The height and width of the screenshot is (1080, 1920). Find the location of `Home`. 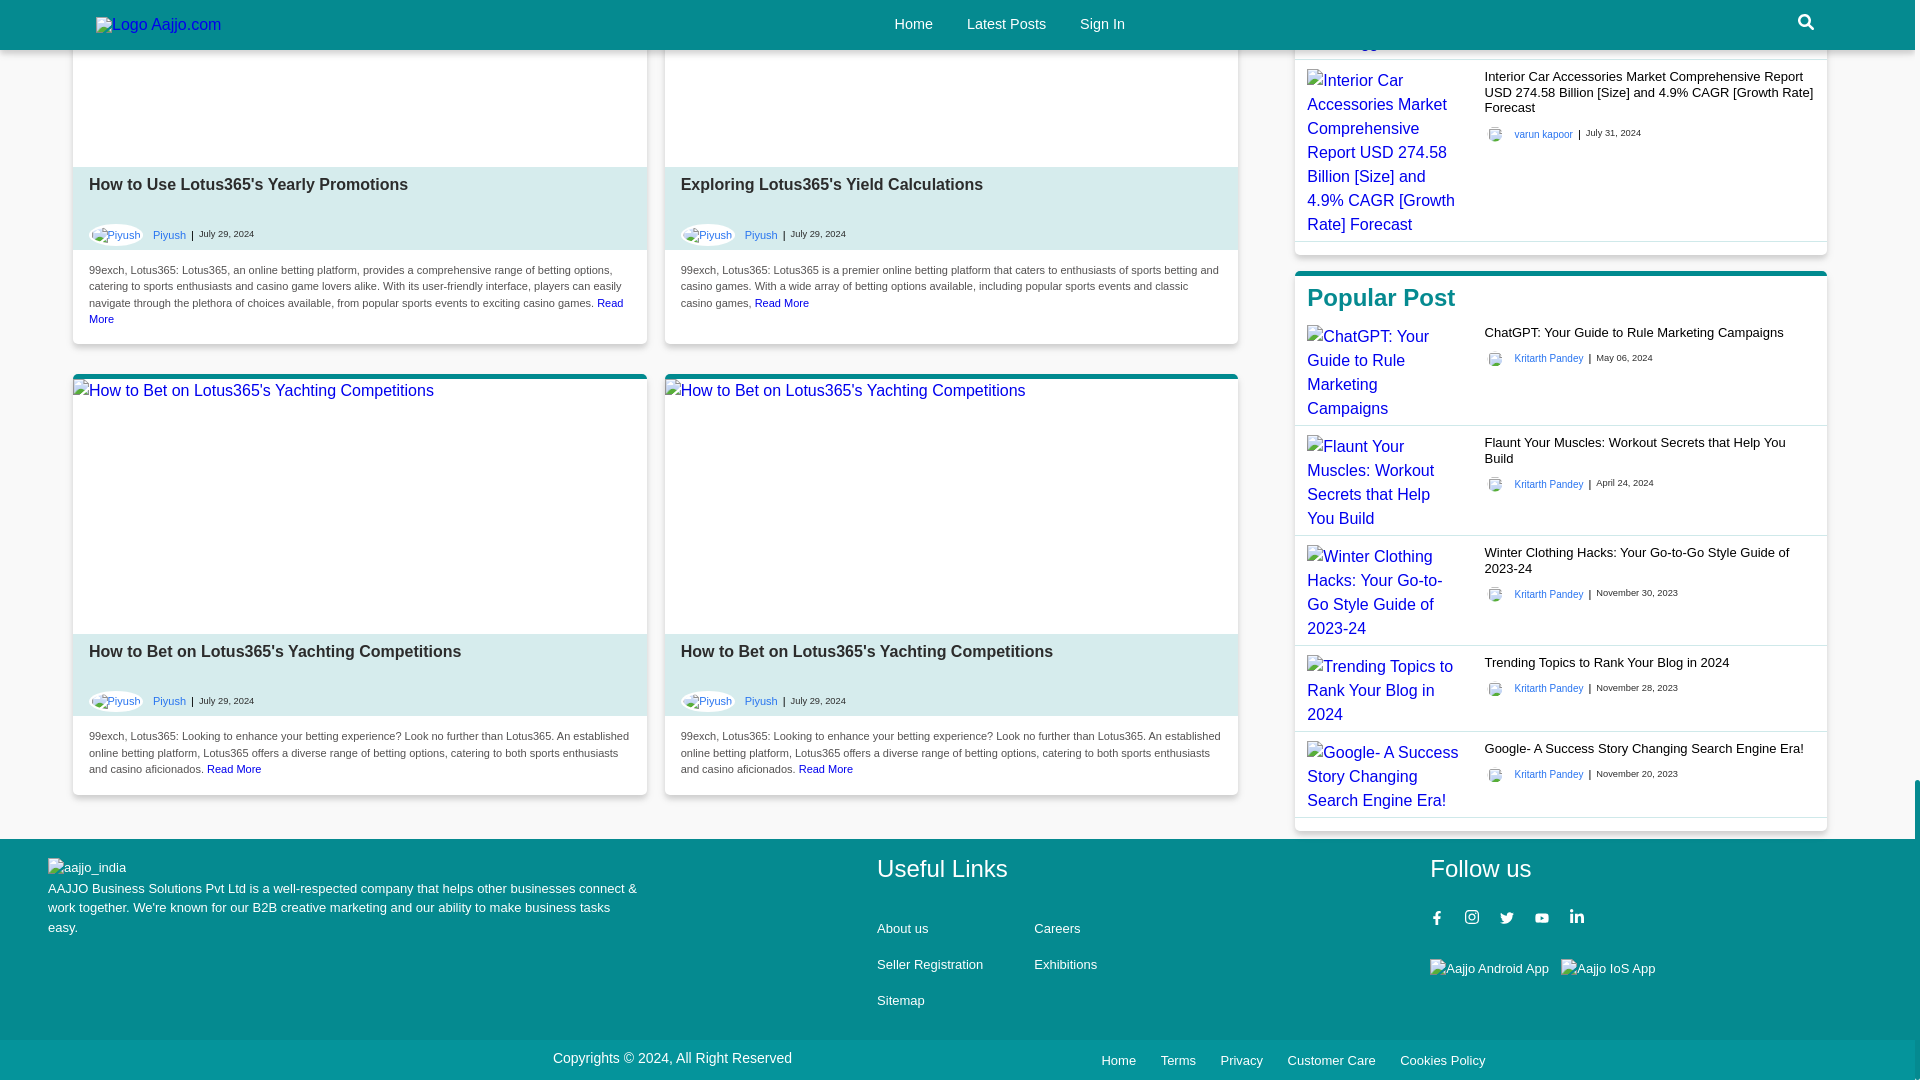

Home is located at coordinates (87, 868).